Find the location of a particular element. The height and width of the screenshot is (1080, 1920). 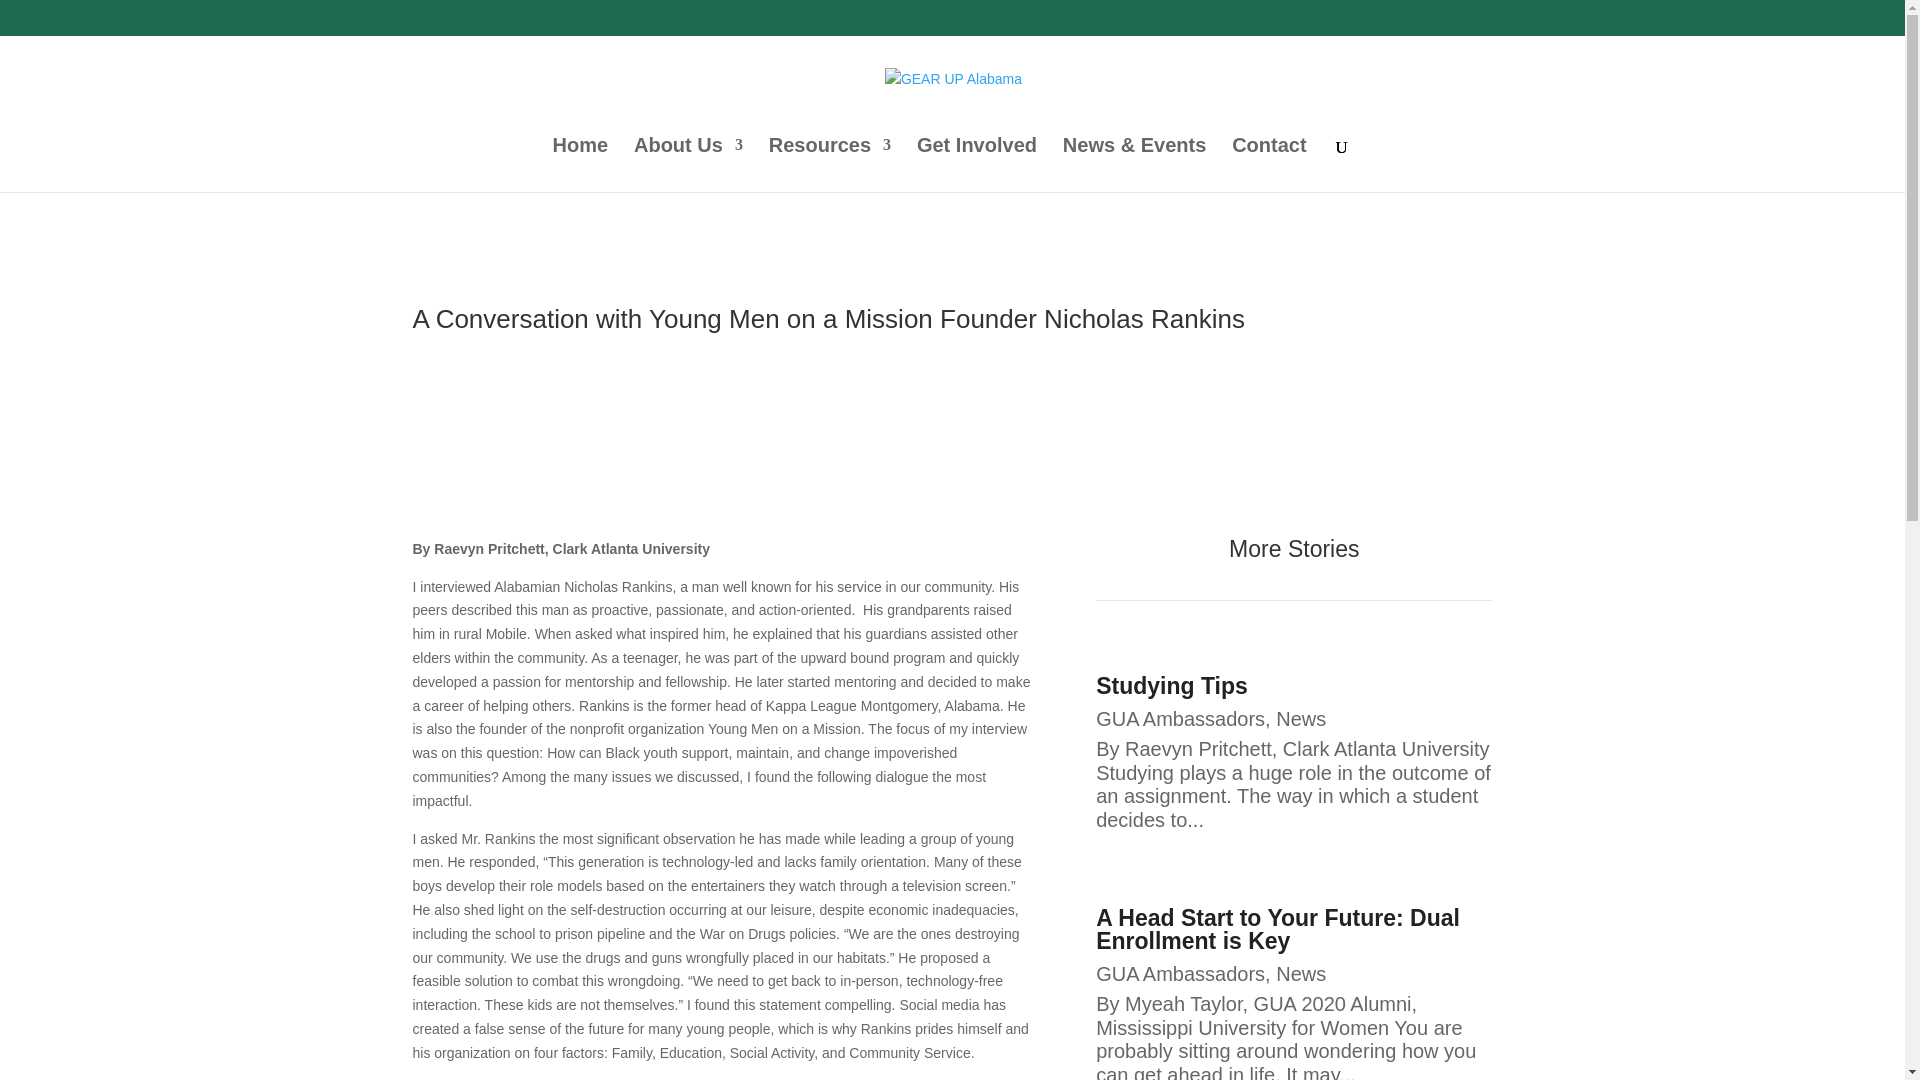

Resources is located at coordinates (830, 165).